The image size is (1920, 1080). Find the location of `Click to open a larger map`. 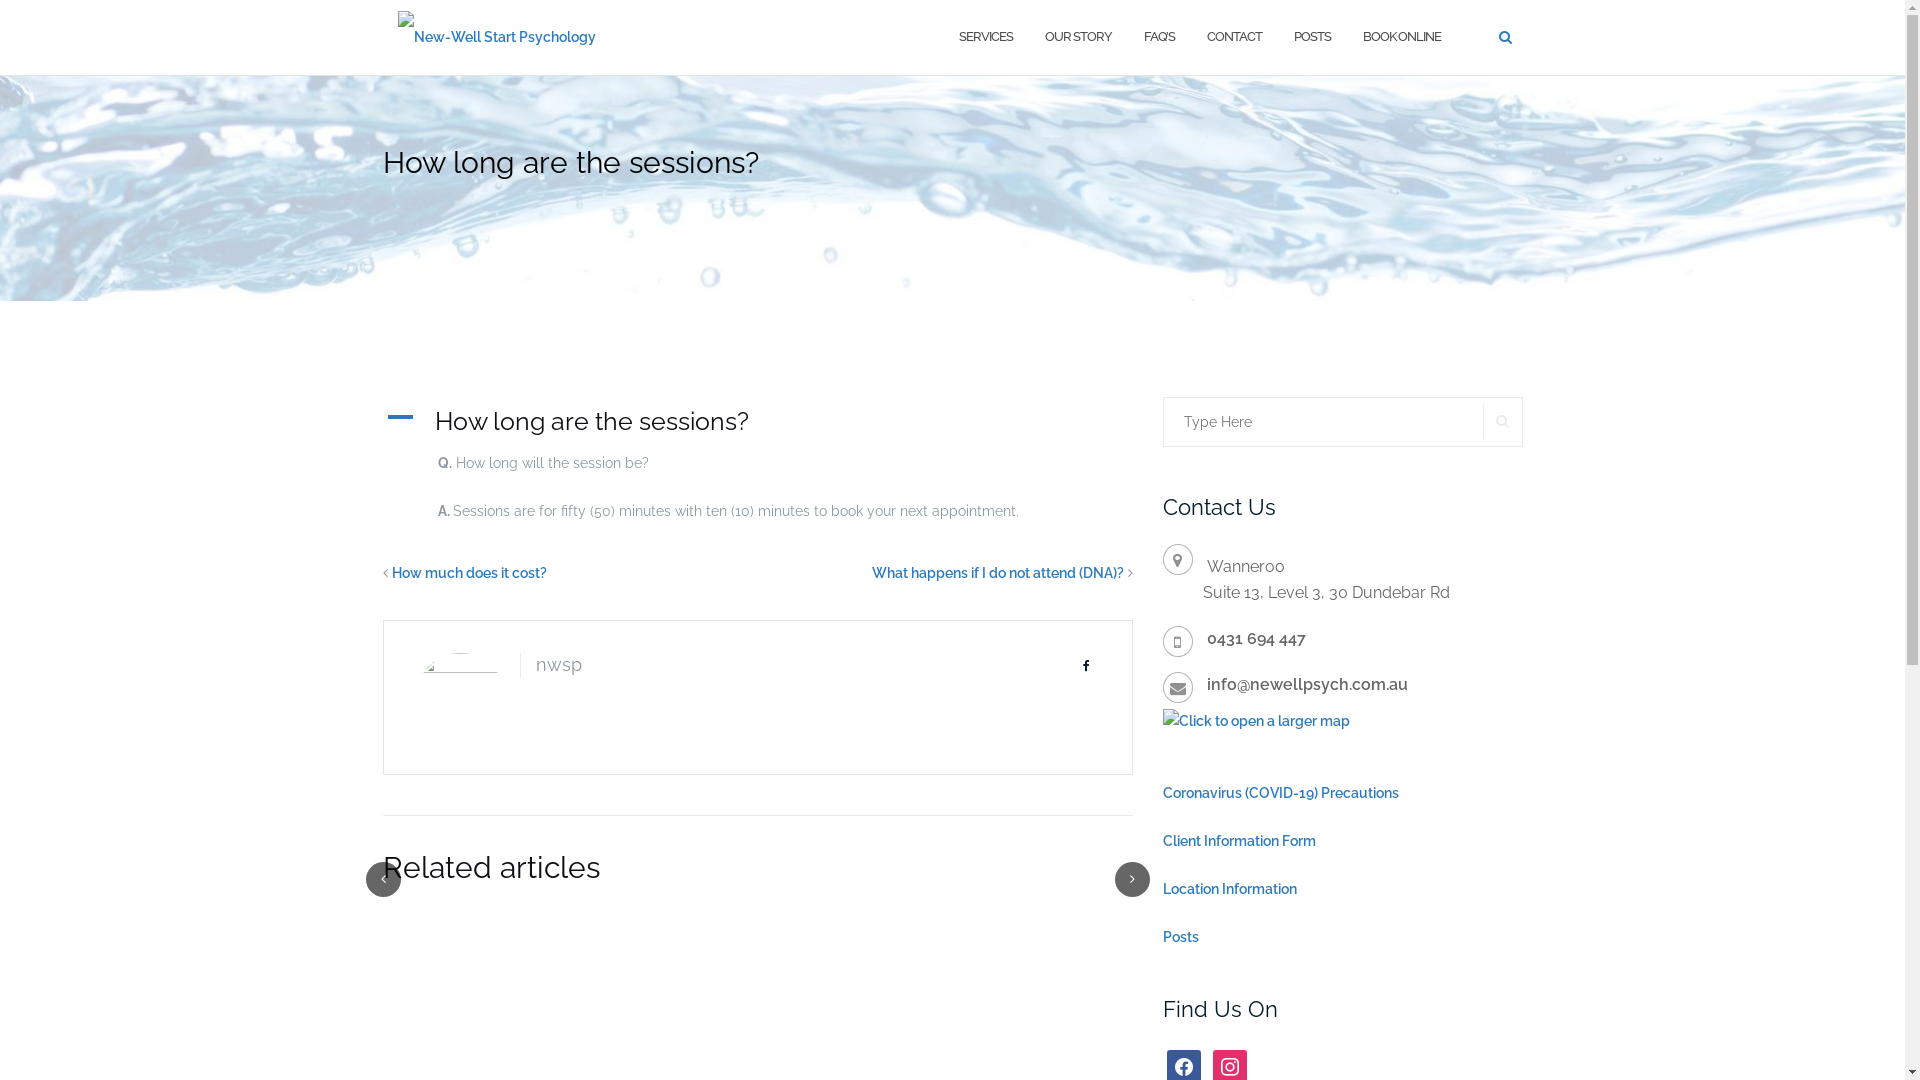

Click to open a larger map is located at coordinates (1256, 721).